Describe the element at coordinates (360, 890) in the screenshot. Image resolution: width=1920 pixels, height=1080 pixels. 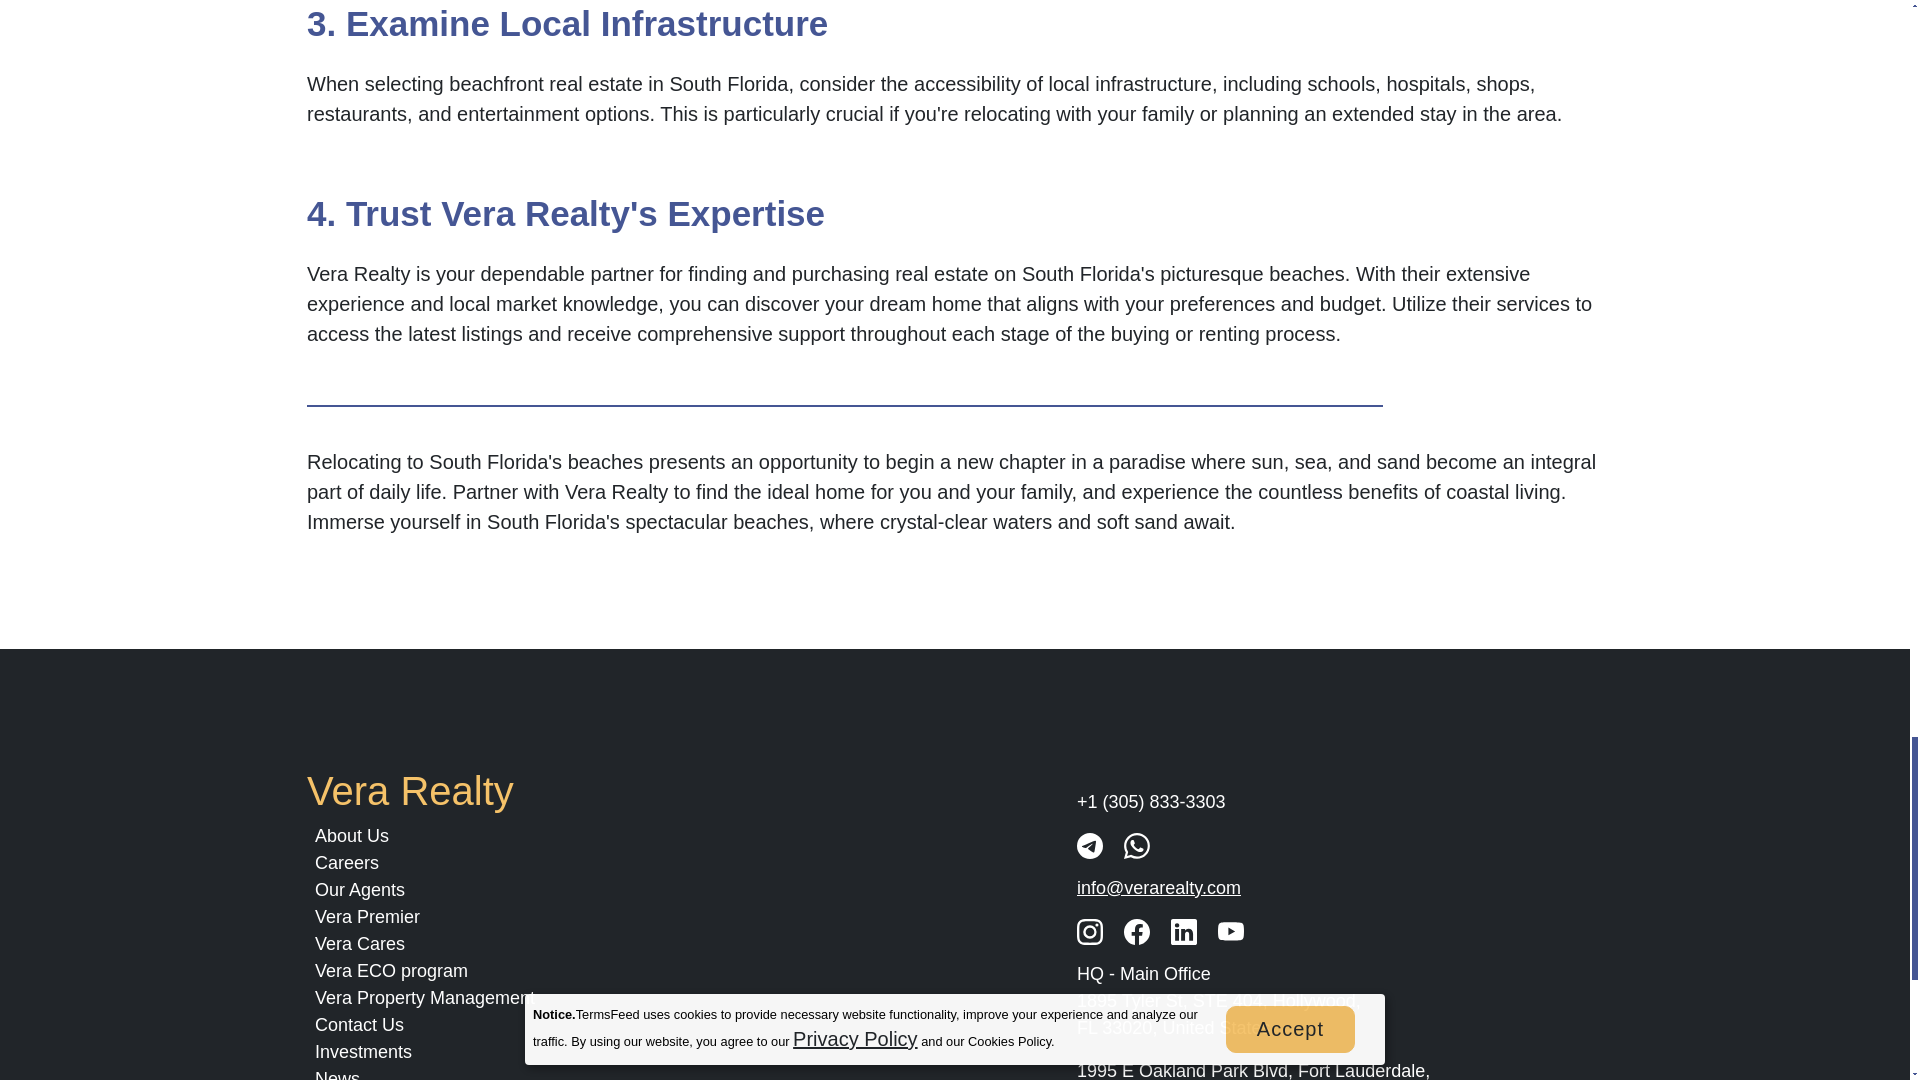
I see `Our Agents` at that location.